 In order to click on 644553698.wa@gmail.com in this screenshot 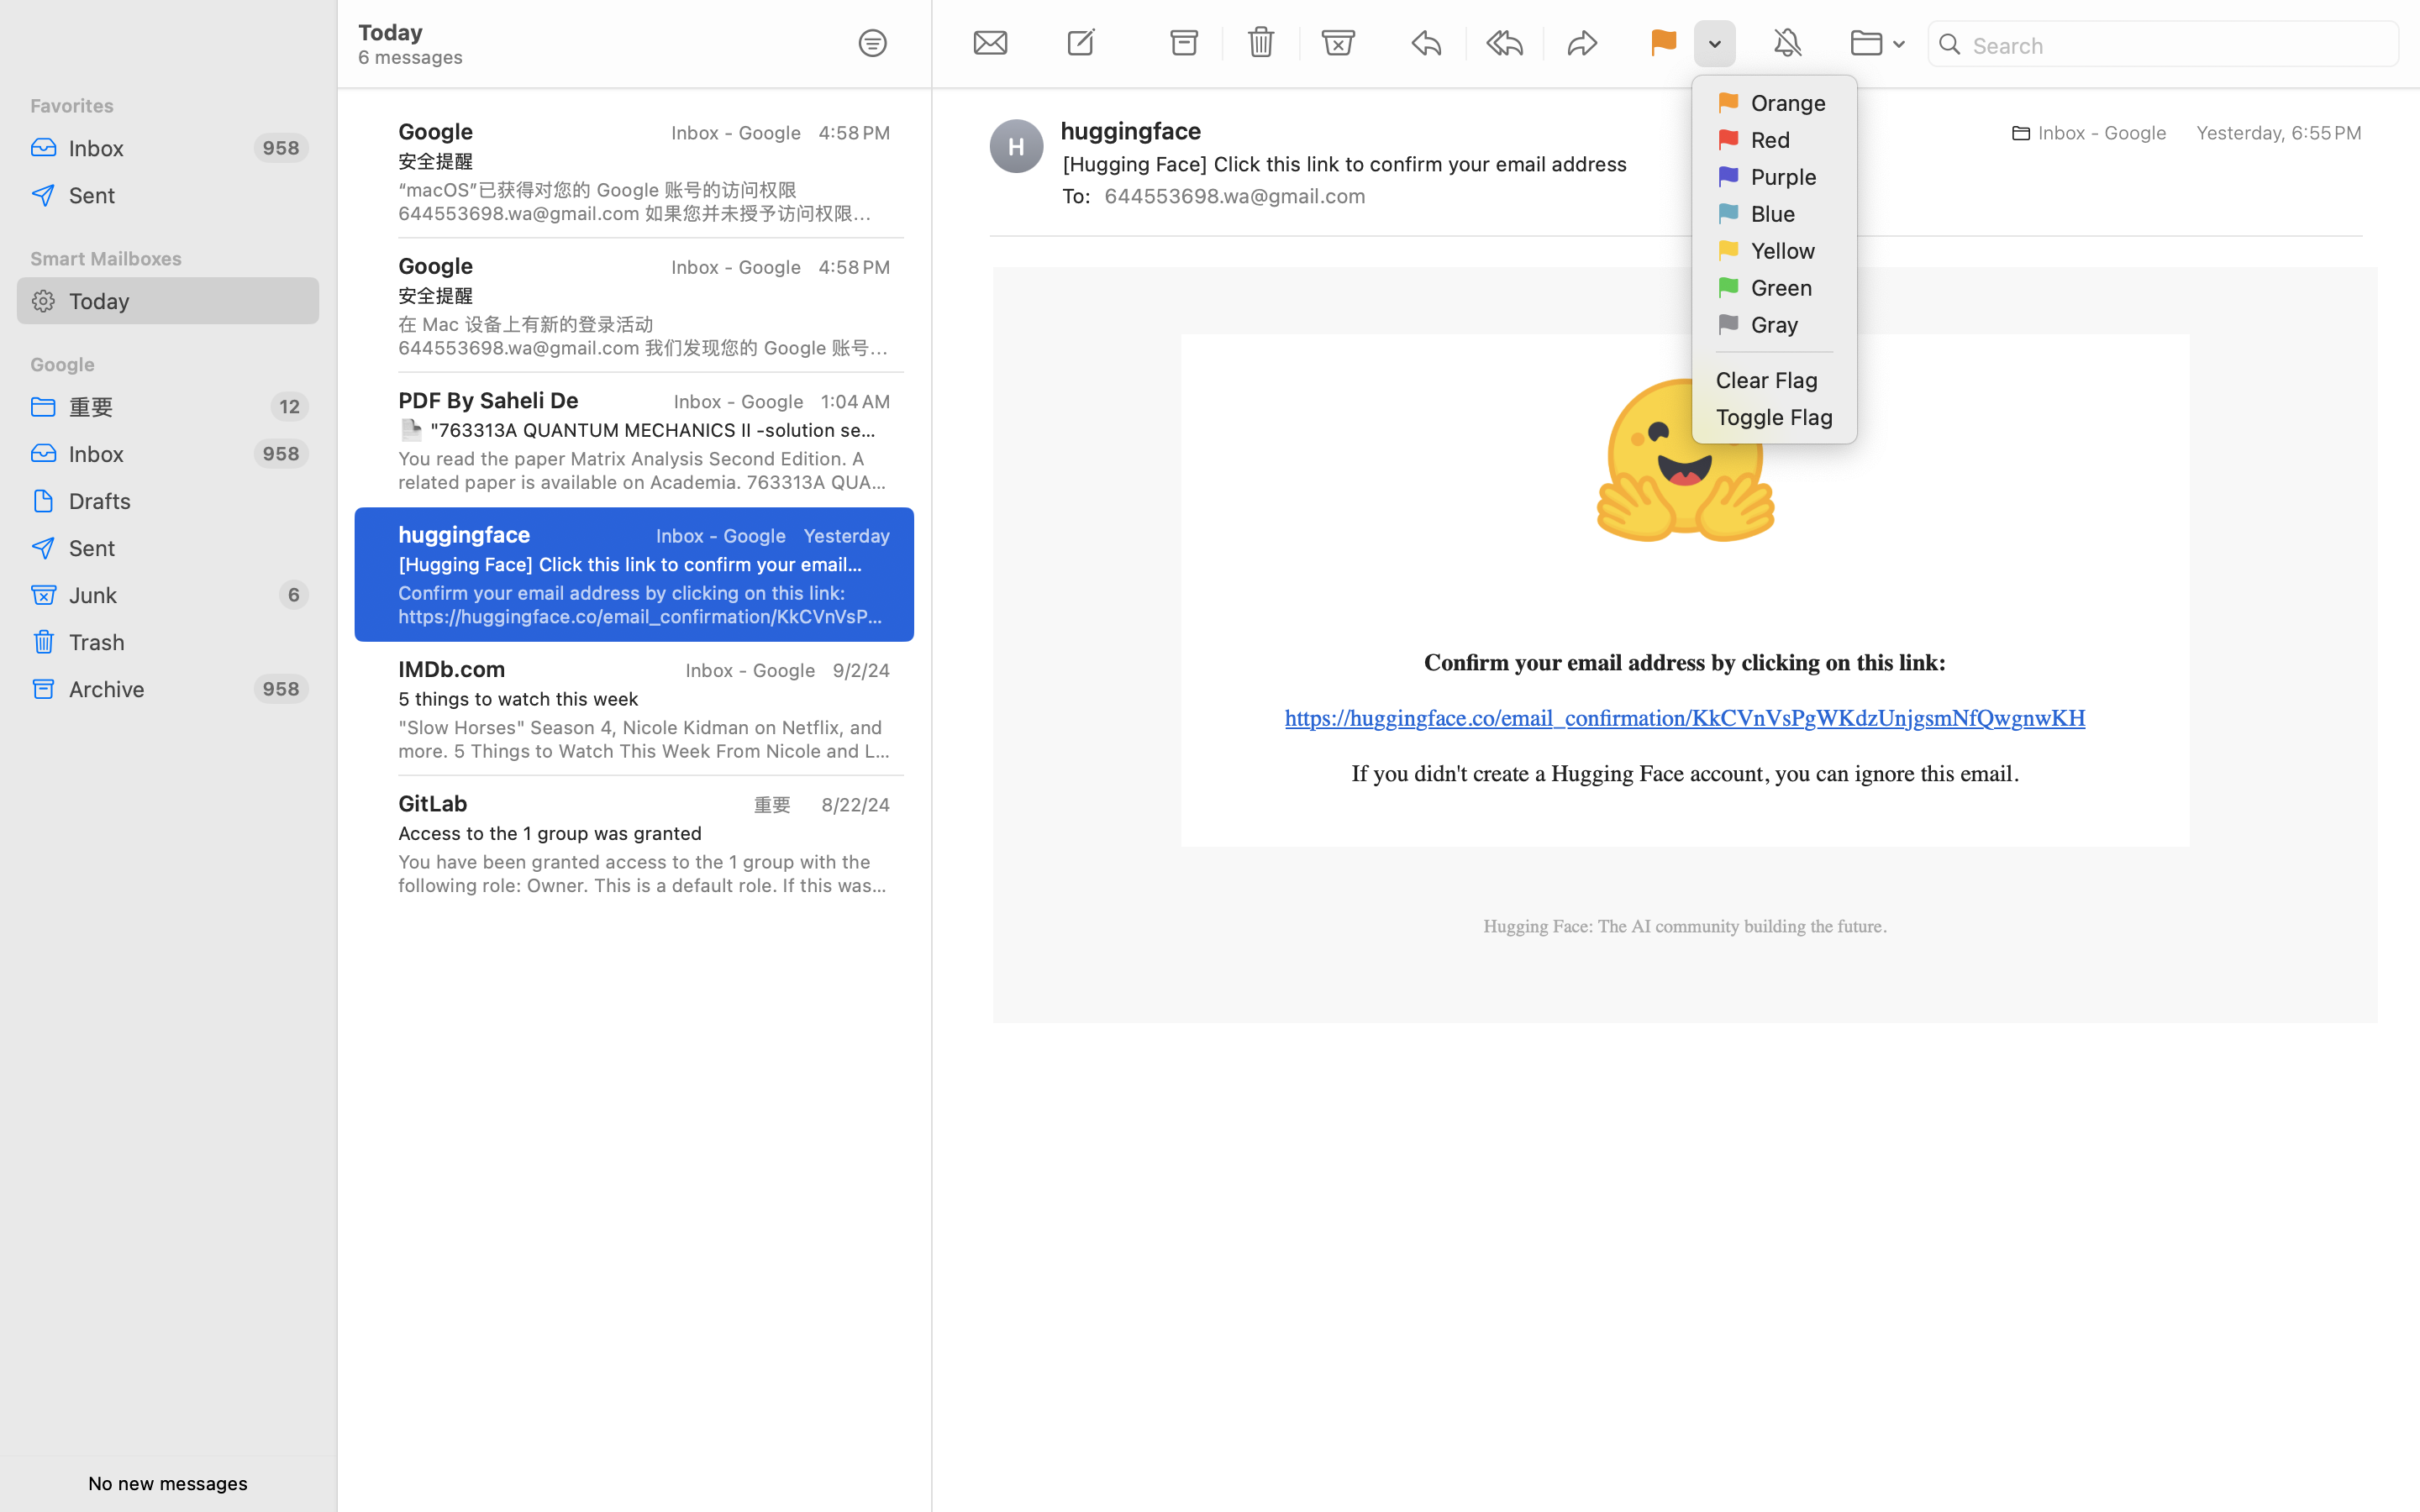, I will do `click(1242, 196)`.